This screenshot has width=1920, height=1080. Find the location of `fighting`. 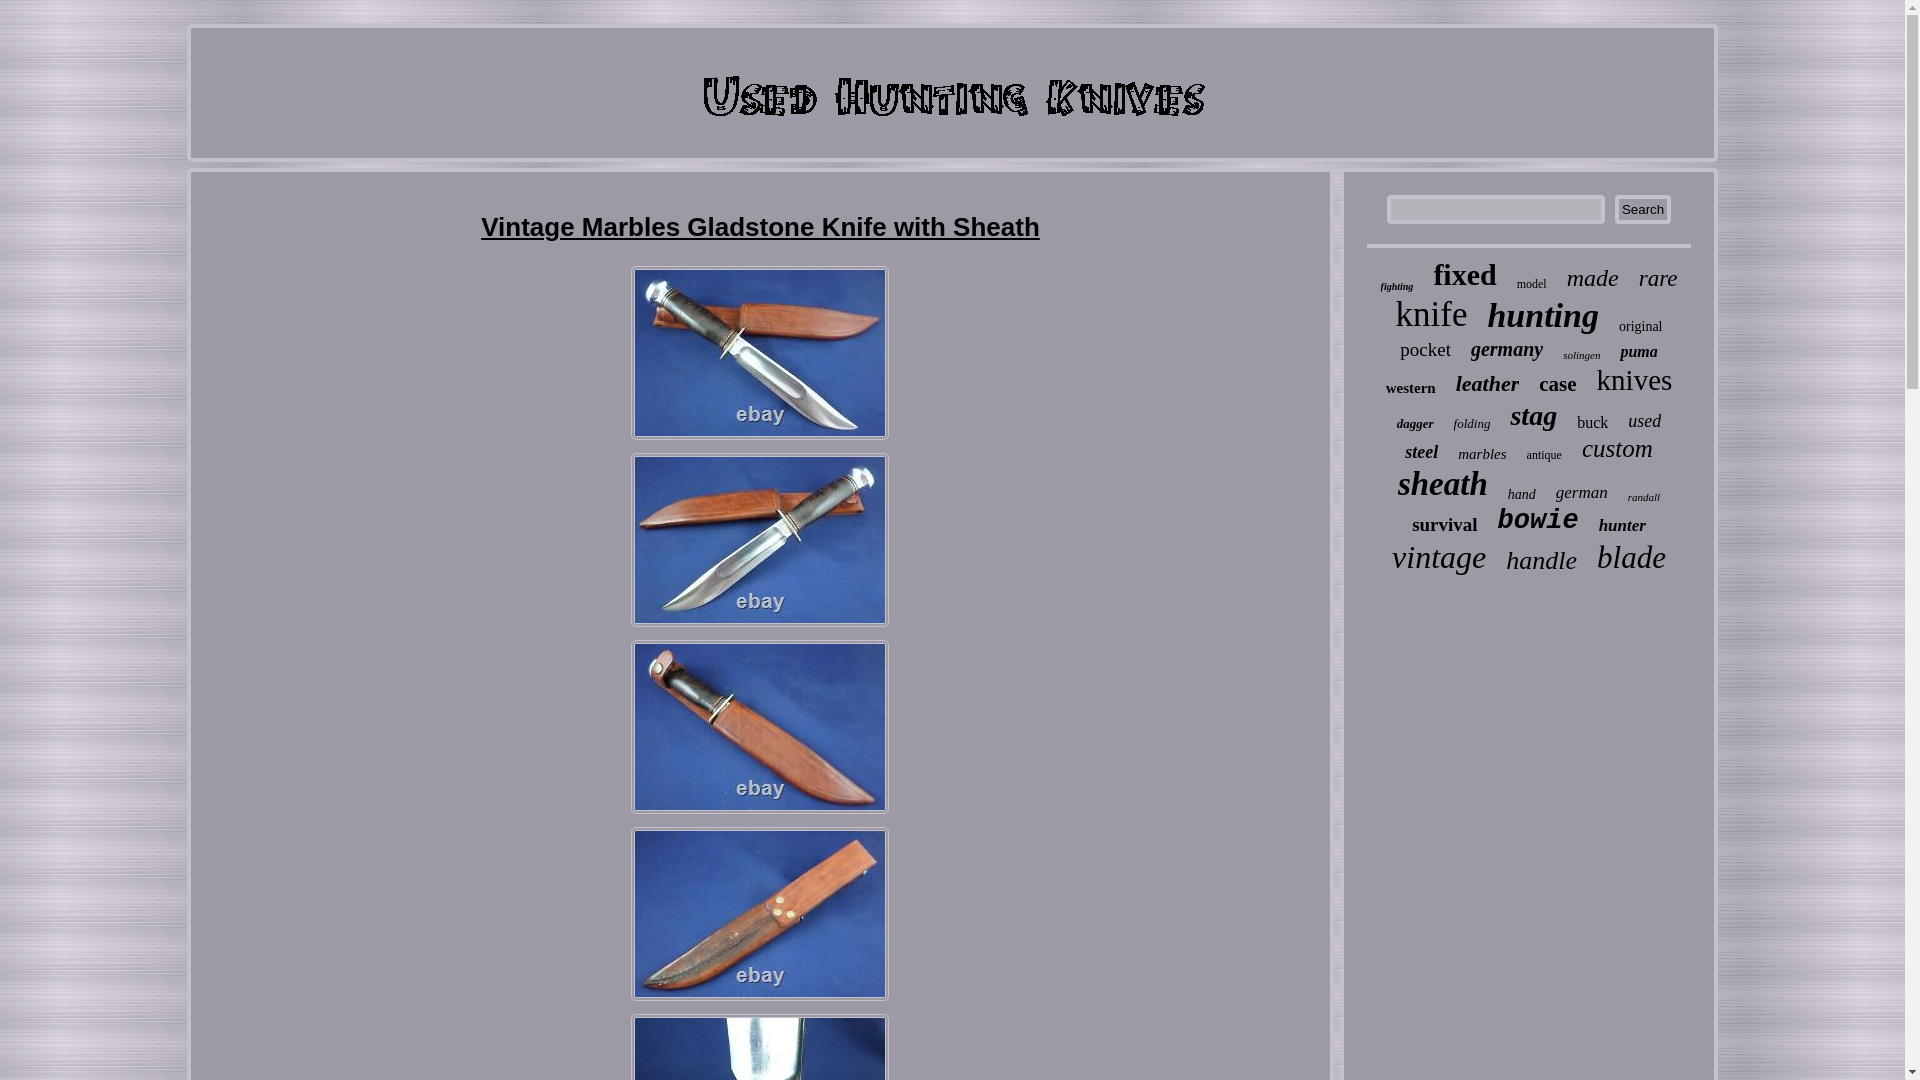

fighting is located at coordinates (1396, 286).